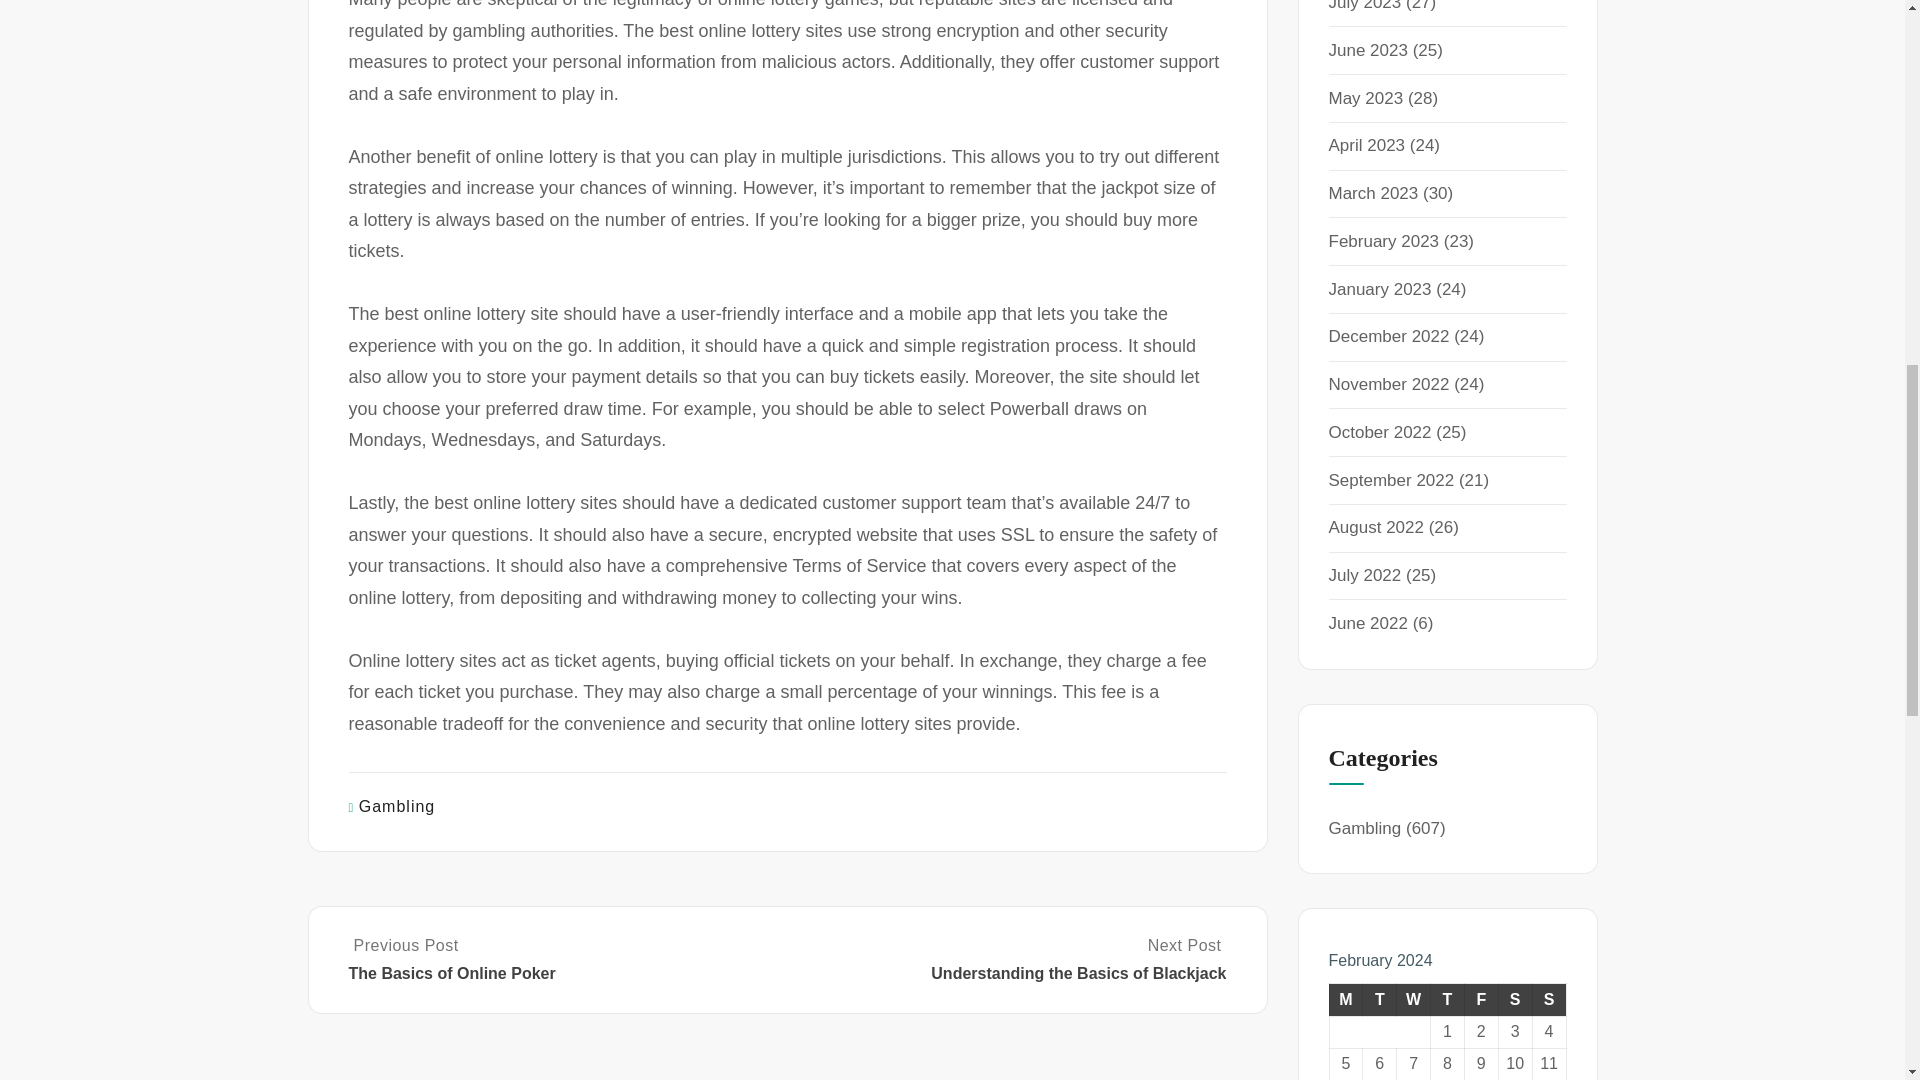  I want to click on January 2023, so click(1379, 289).